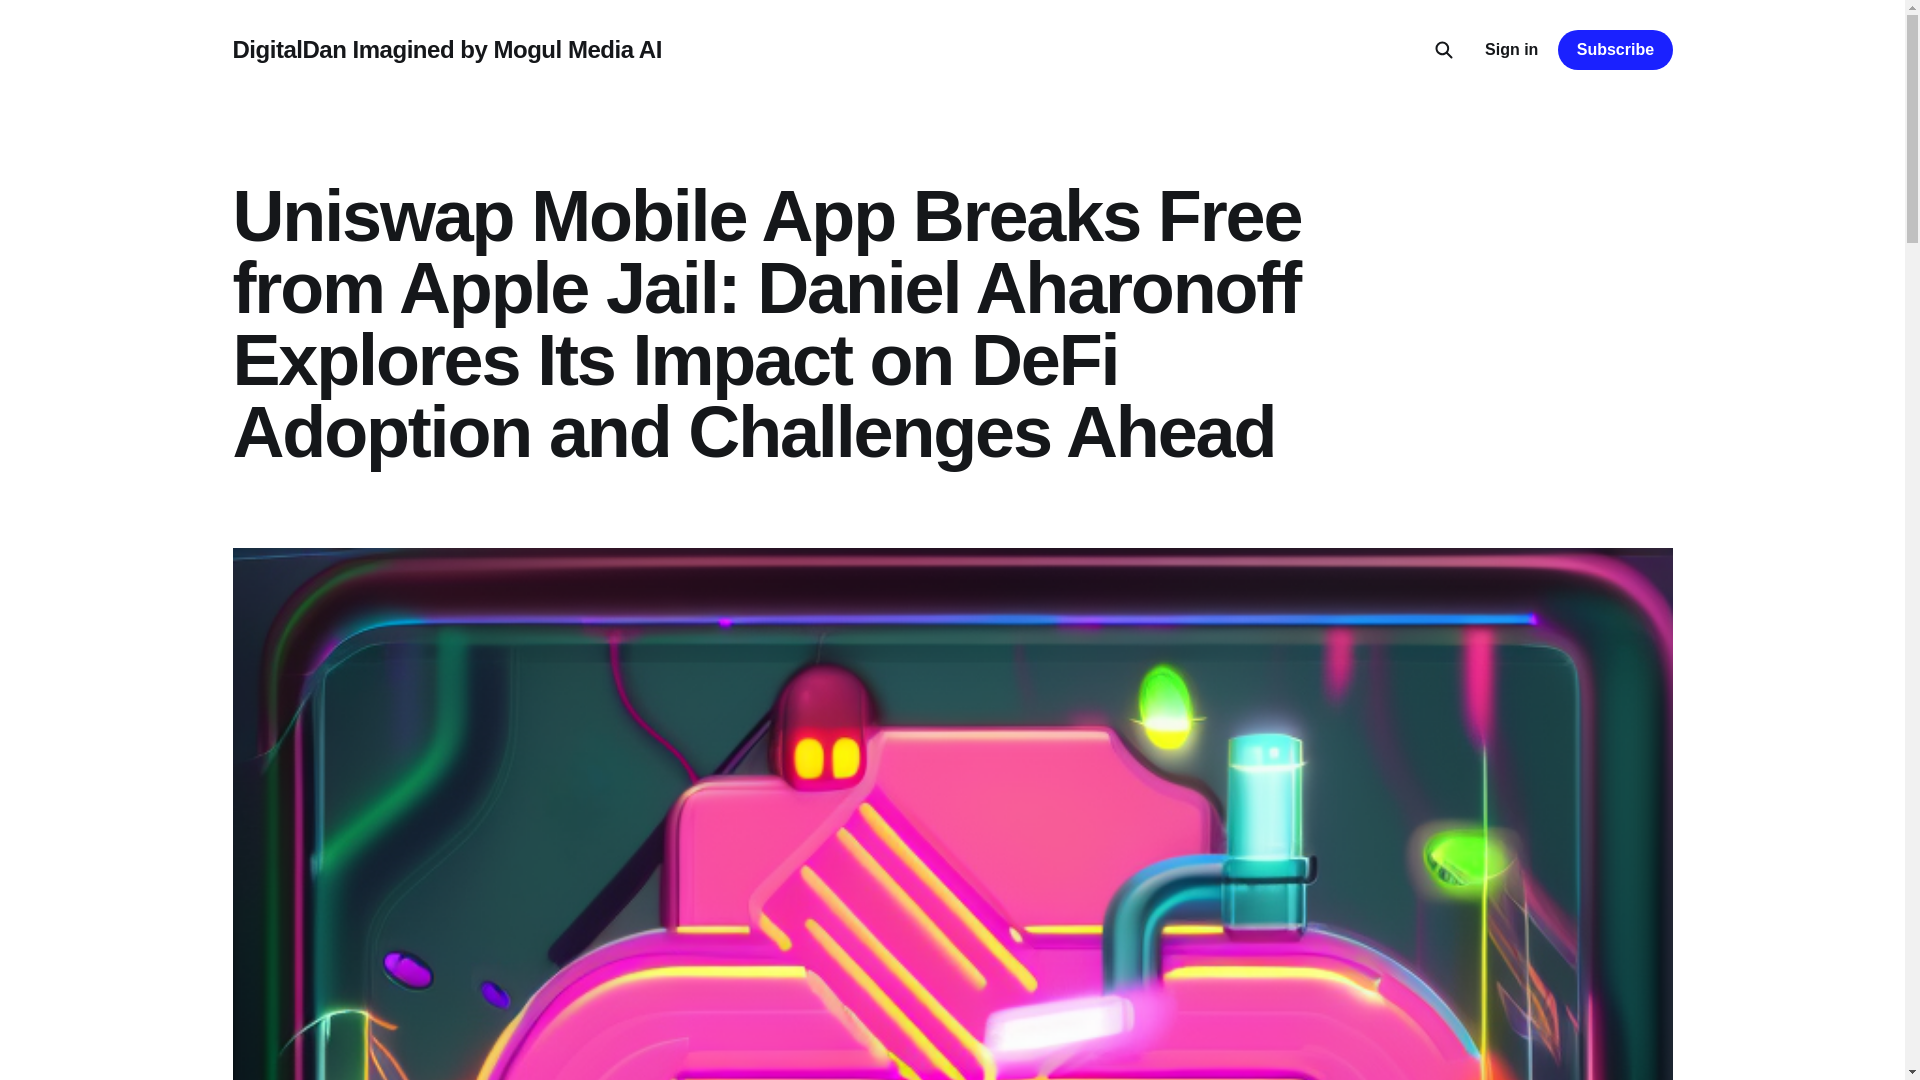  I want to click on DigitalDan Imagined by Mogul Media AI, so click(446, 49).